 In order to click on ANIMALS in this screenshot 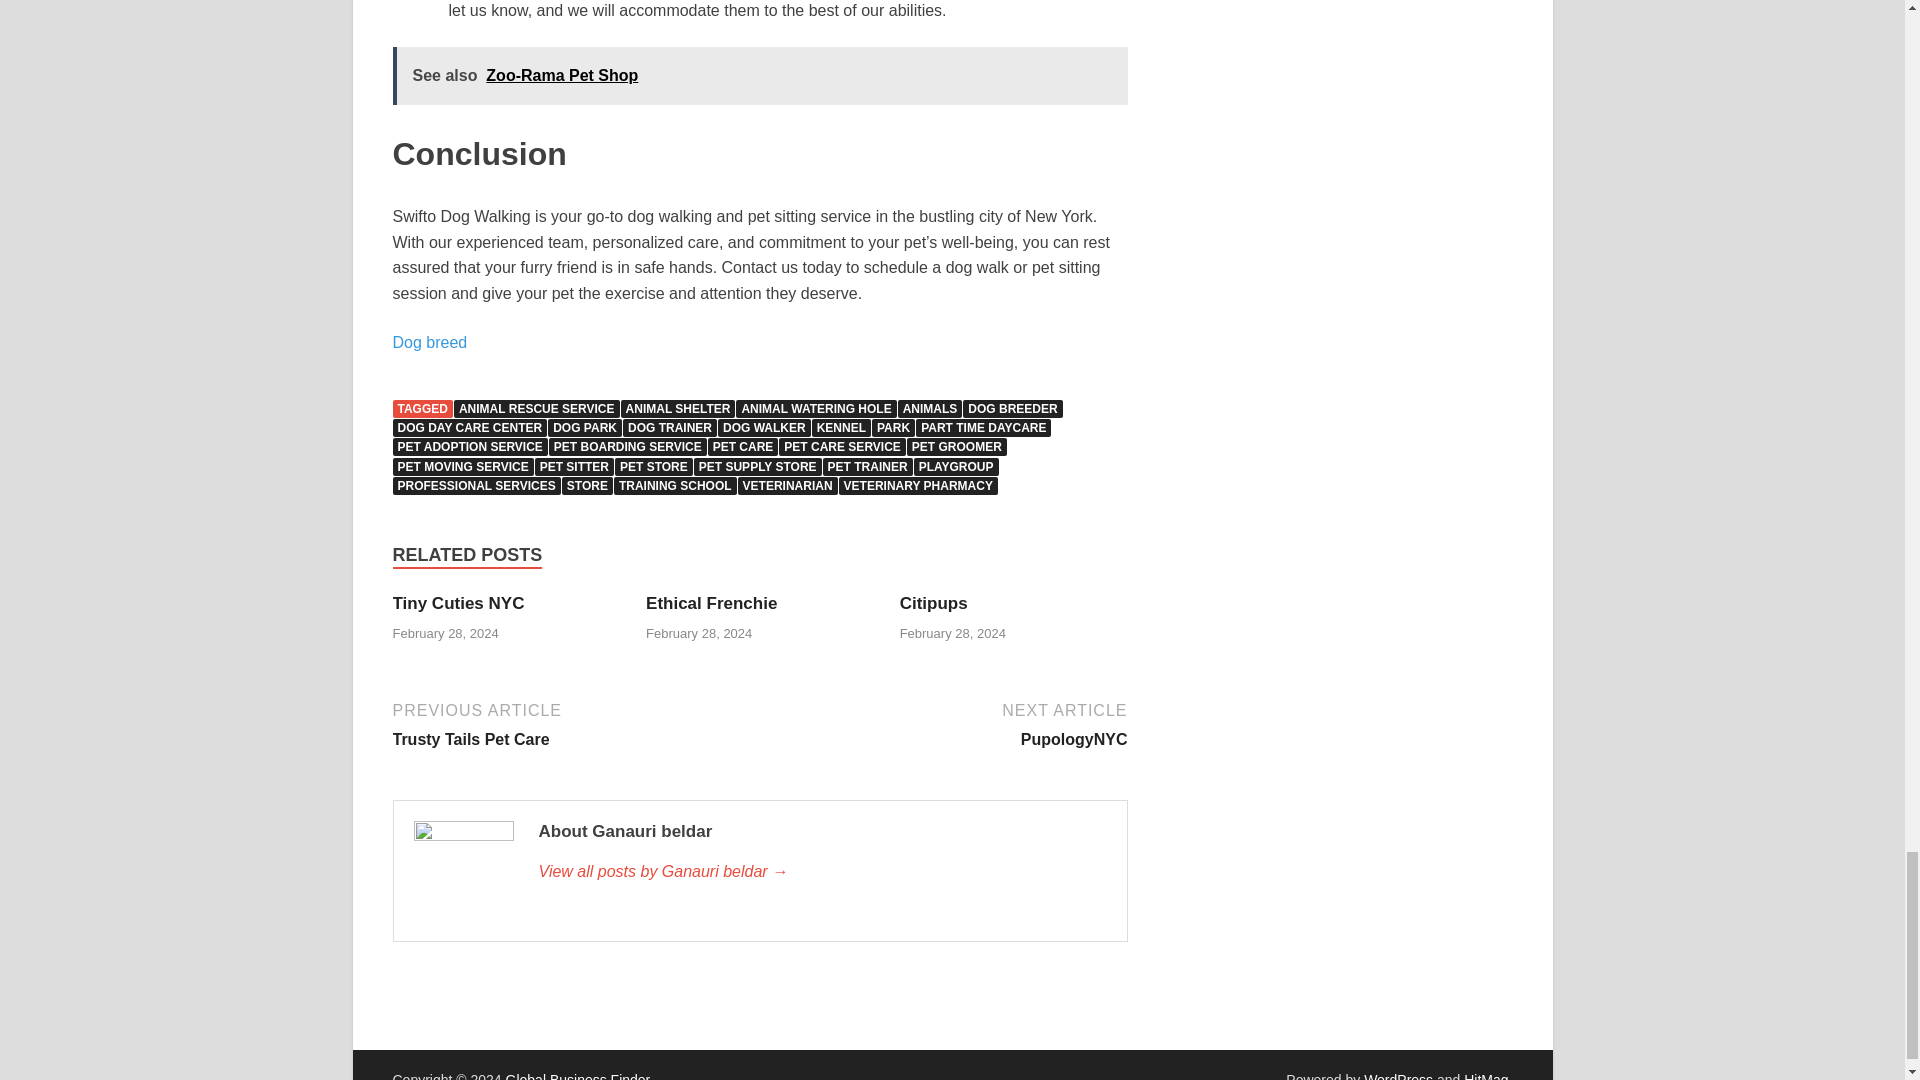, I will do `click(930, 408)`.